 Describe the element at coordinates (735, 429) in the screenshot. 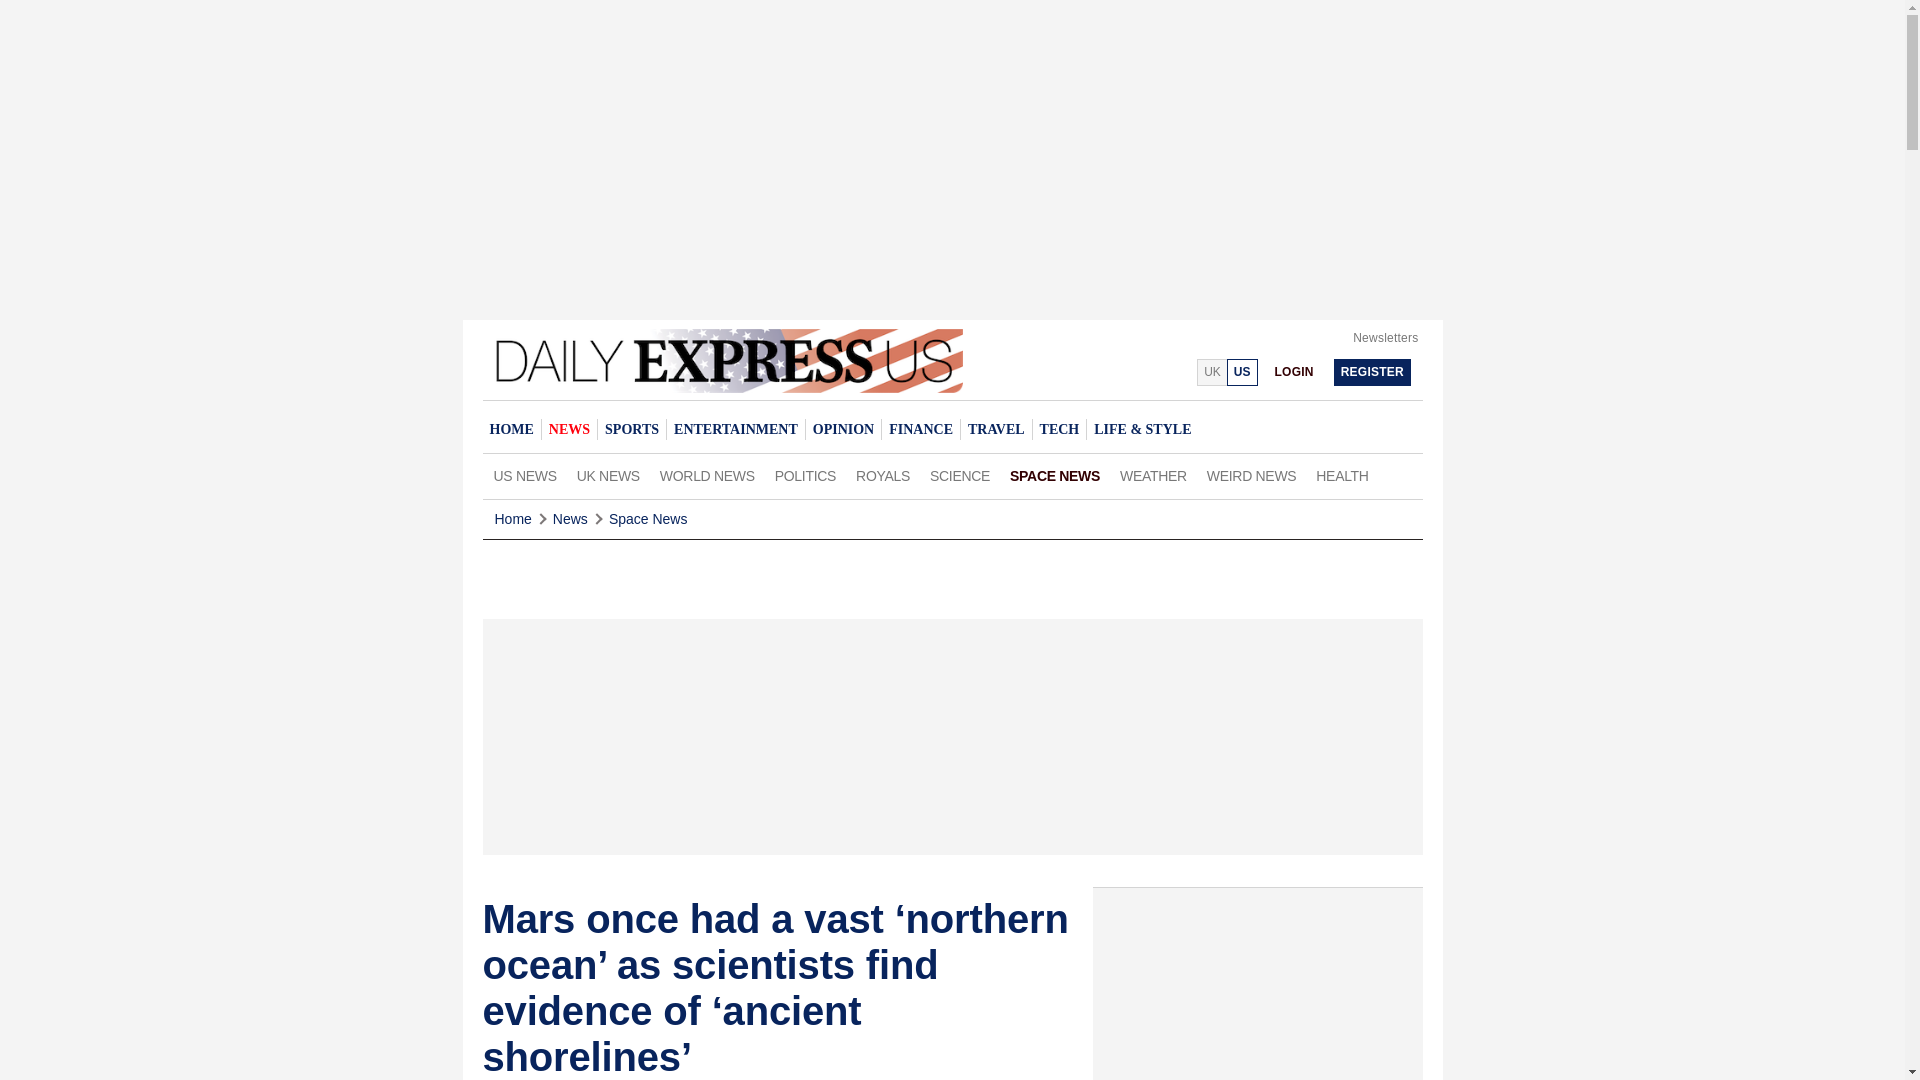

I see `ENTERTAINMENT` at that location.